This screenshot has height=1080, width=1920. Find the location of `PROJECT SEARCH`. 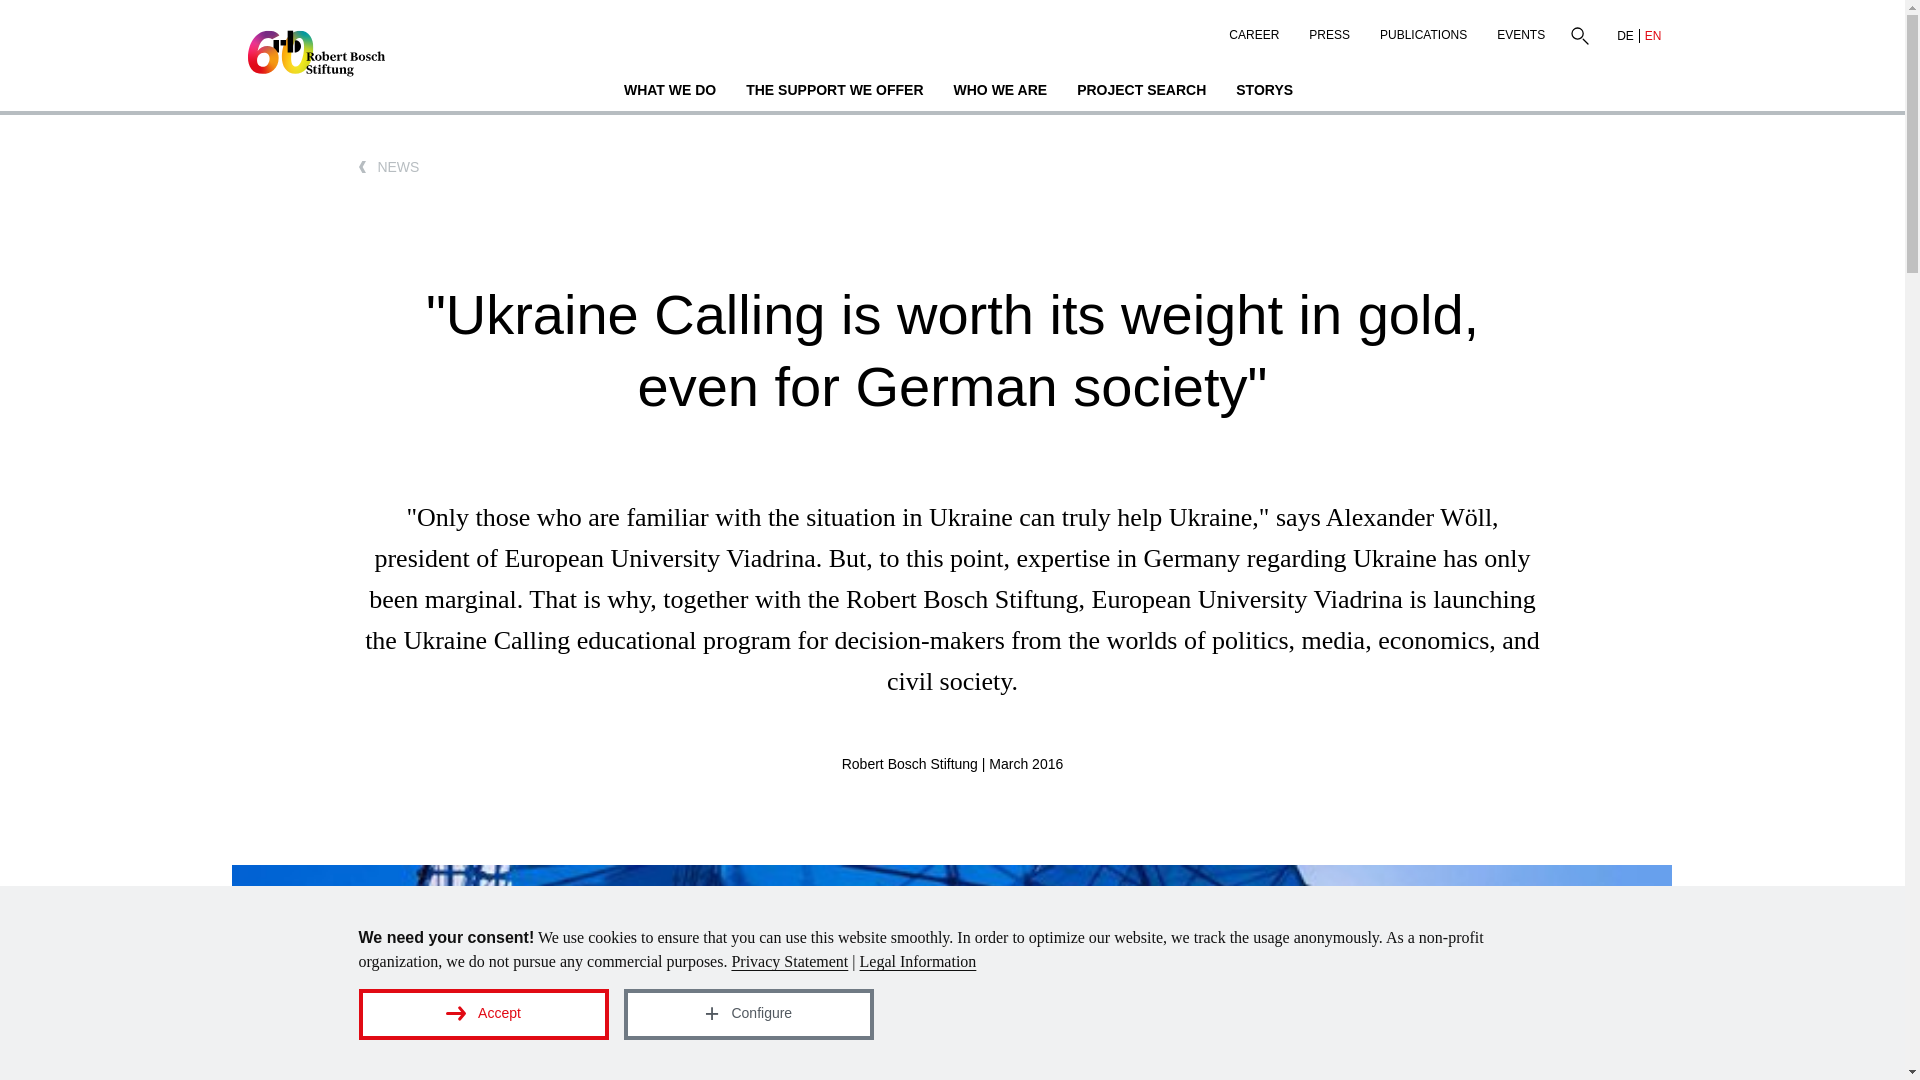

PROJECT SEARCH is located at coordinates (1141, 92).